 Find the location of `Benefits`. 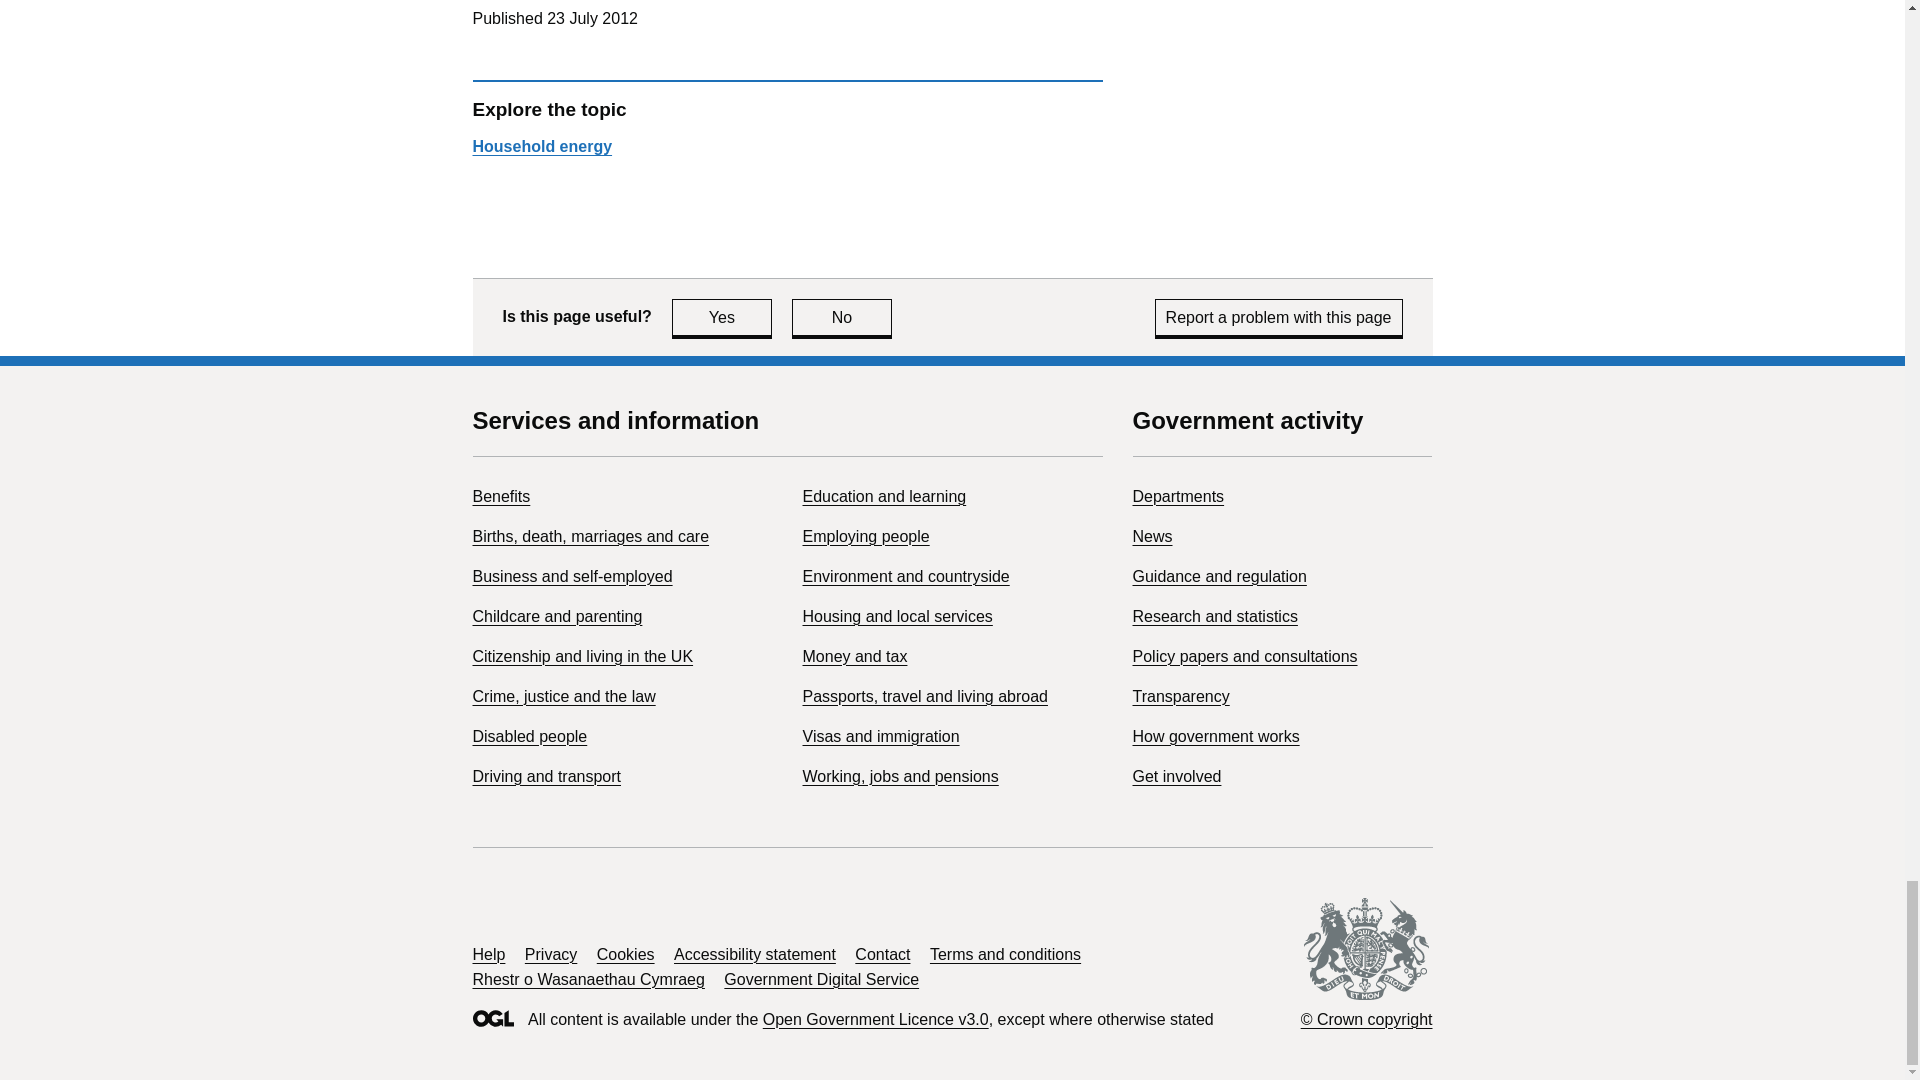

Benefits is located at coordinates (900, 776).